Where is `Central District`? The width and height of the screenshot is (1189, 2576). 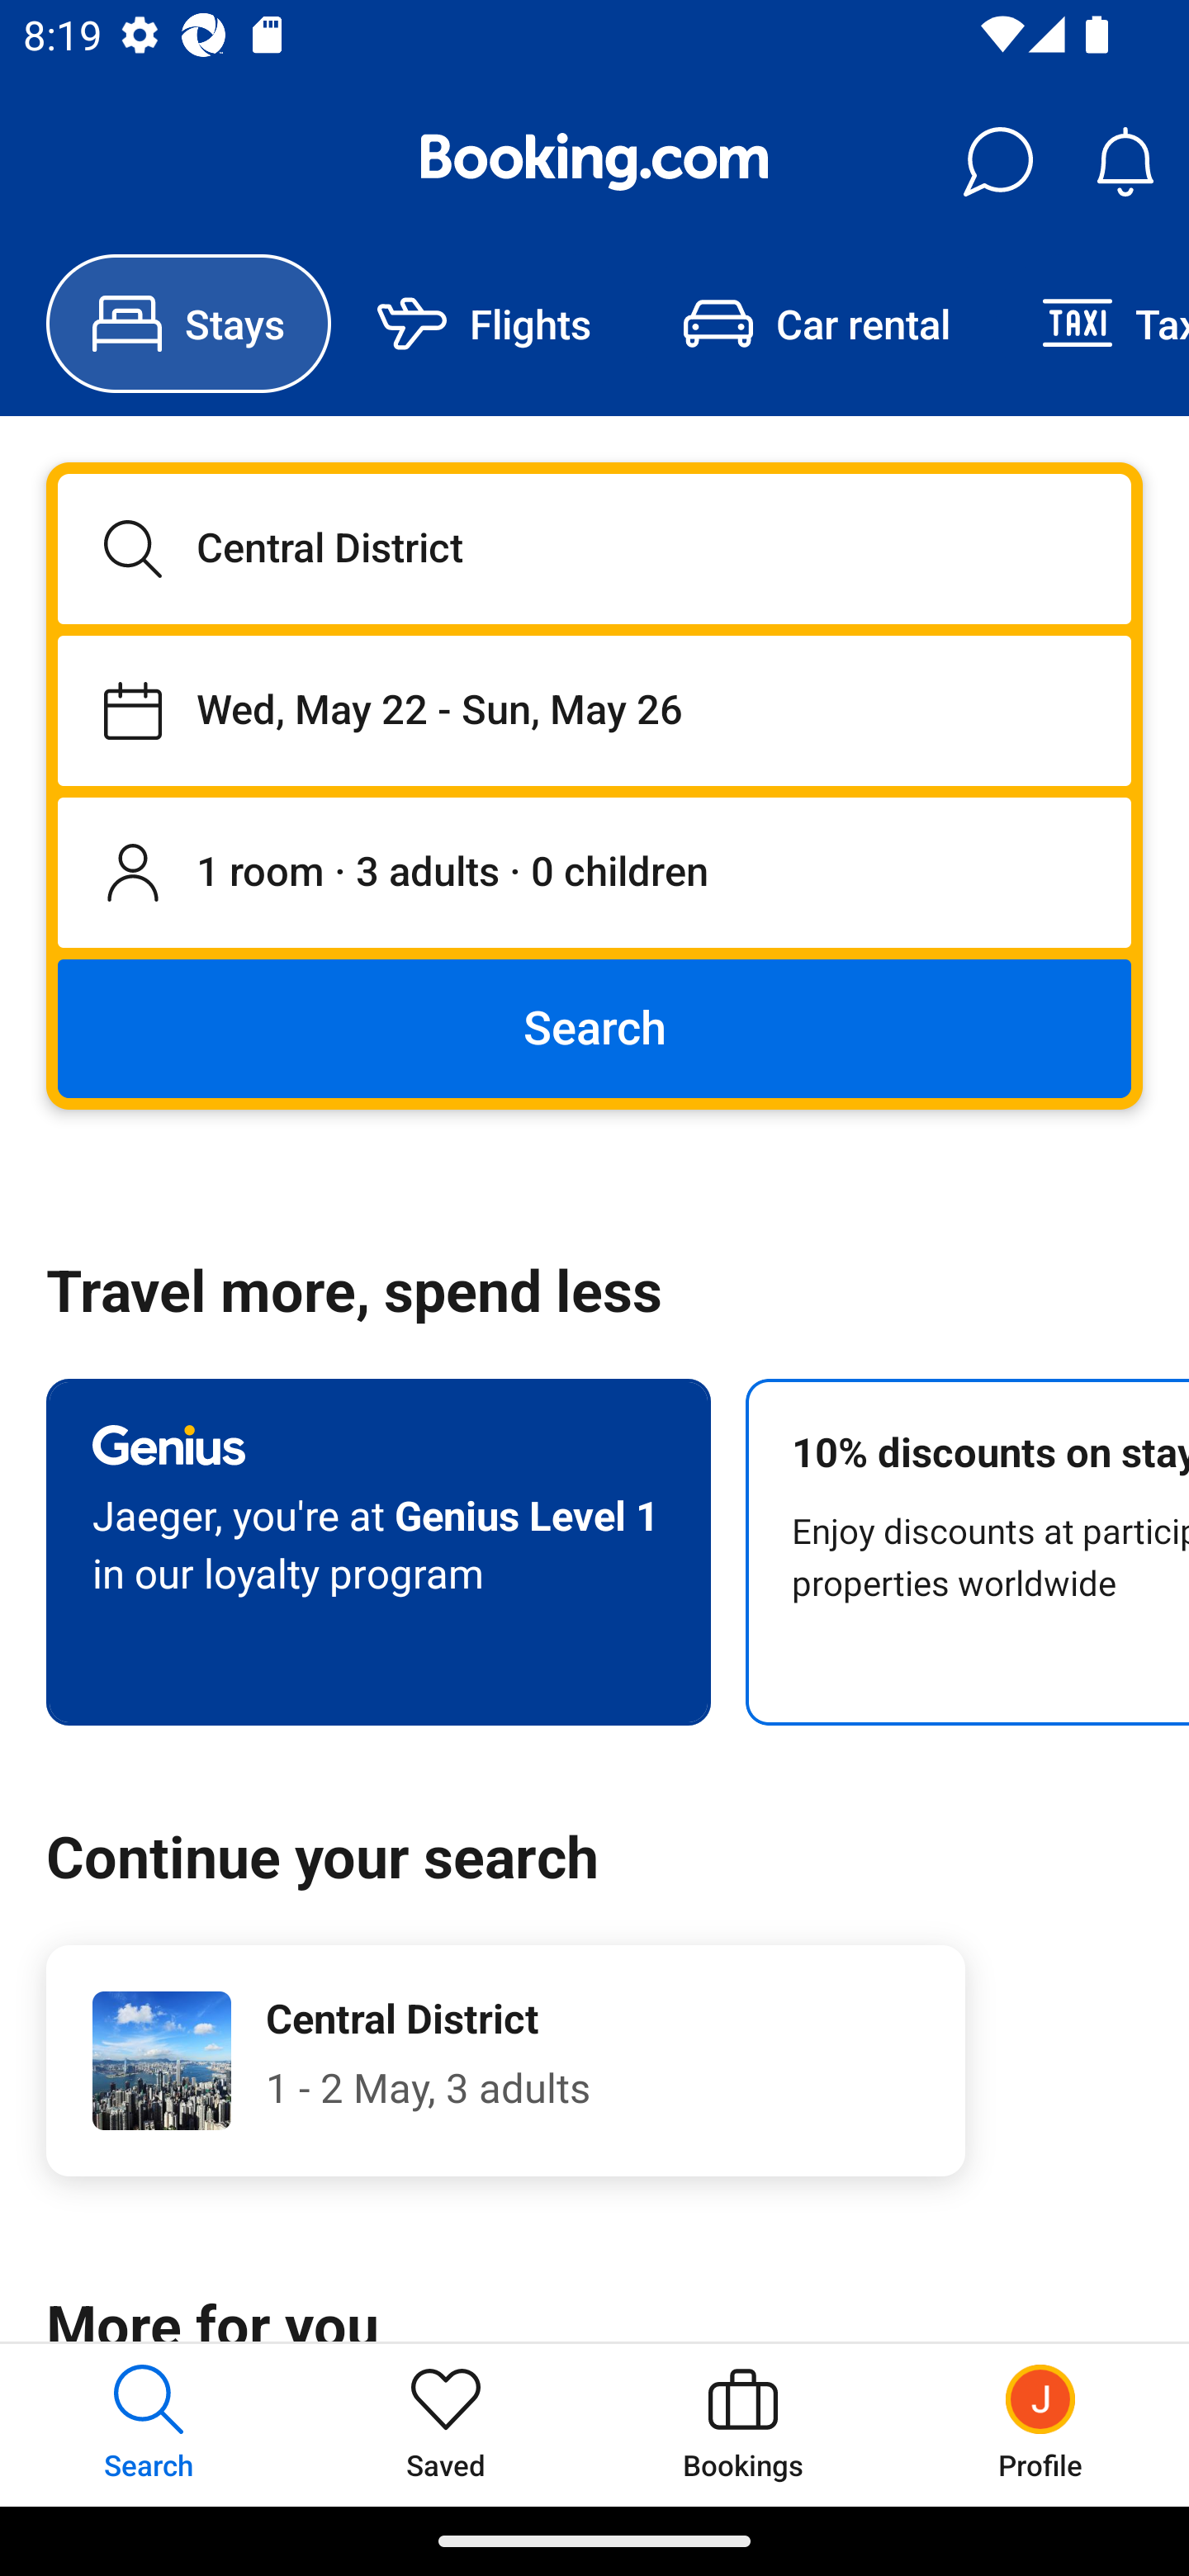 Central District is located at coordinates (594, 548).